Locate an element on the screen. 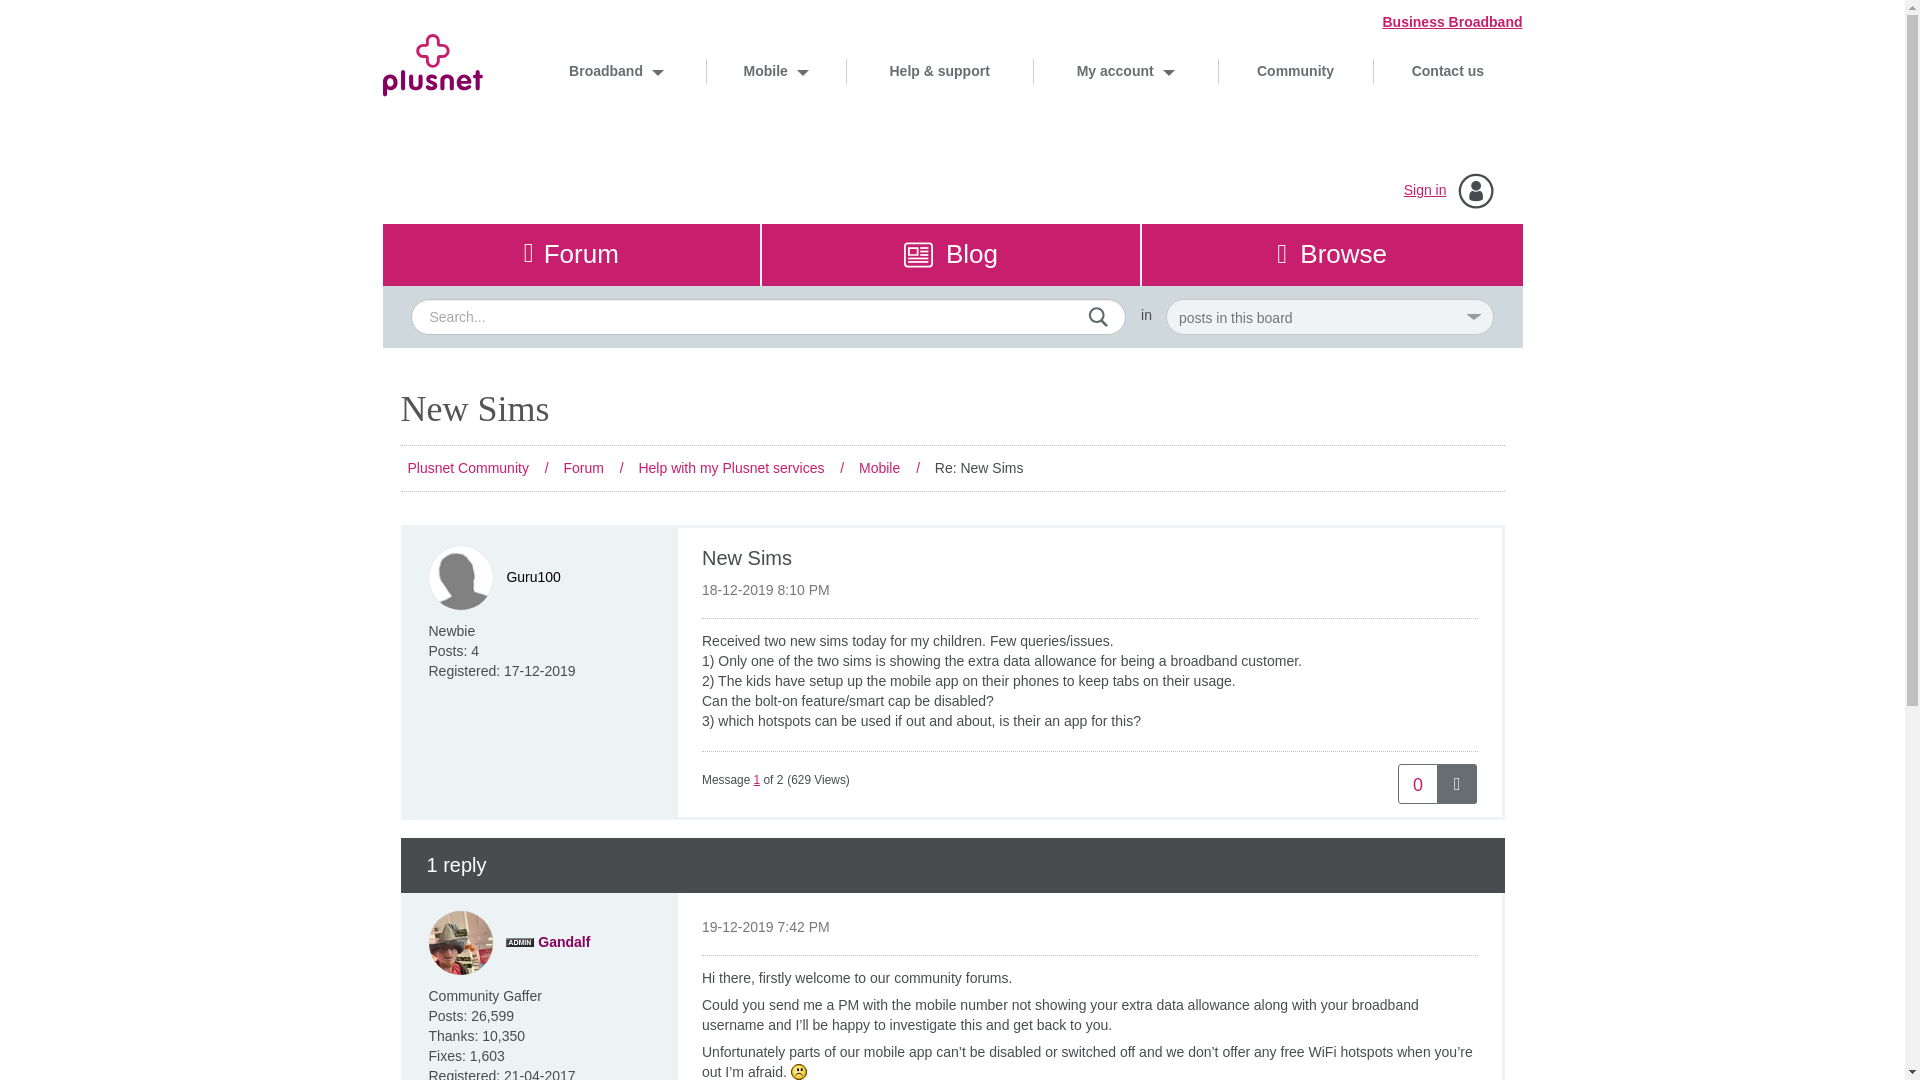  Business Broadband is located at coordinates (1442, 22).